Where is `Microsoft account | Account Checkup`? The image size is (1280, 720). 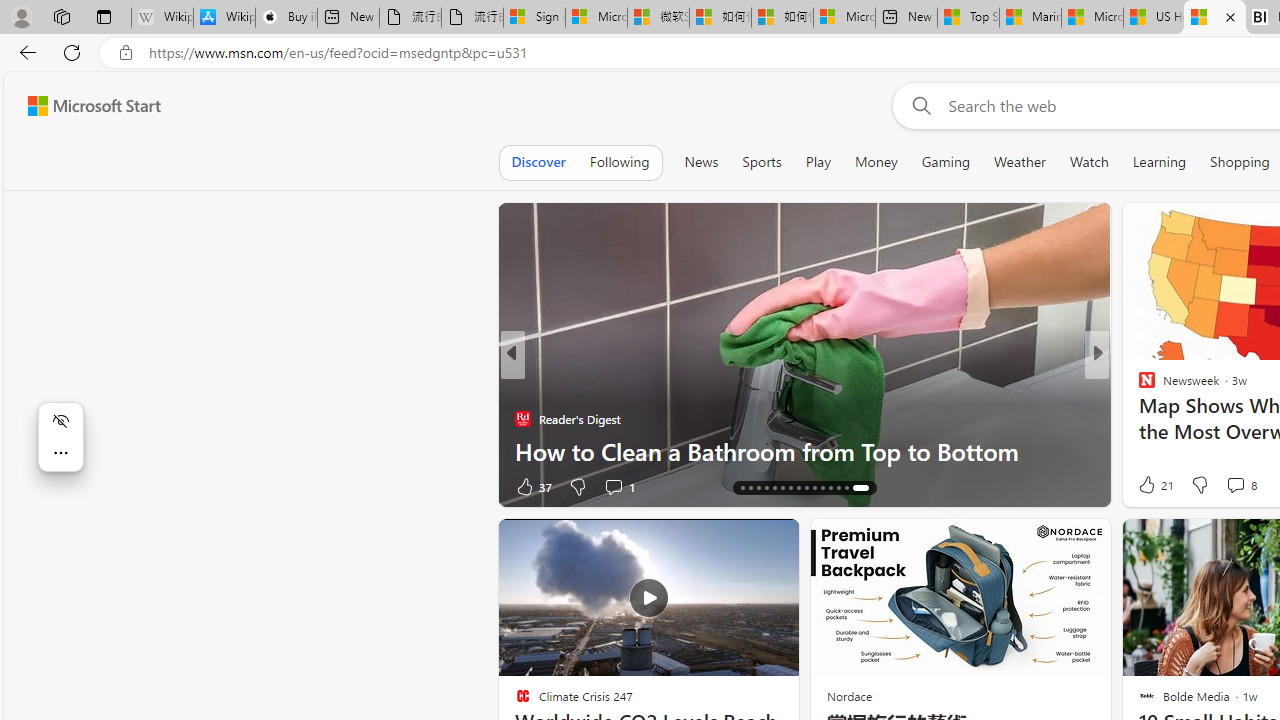 Microsoft account | Account Checkup is located at coordinates (844, 18).